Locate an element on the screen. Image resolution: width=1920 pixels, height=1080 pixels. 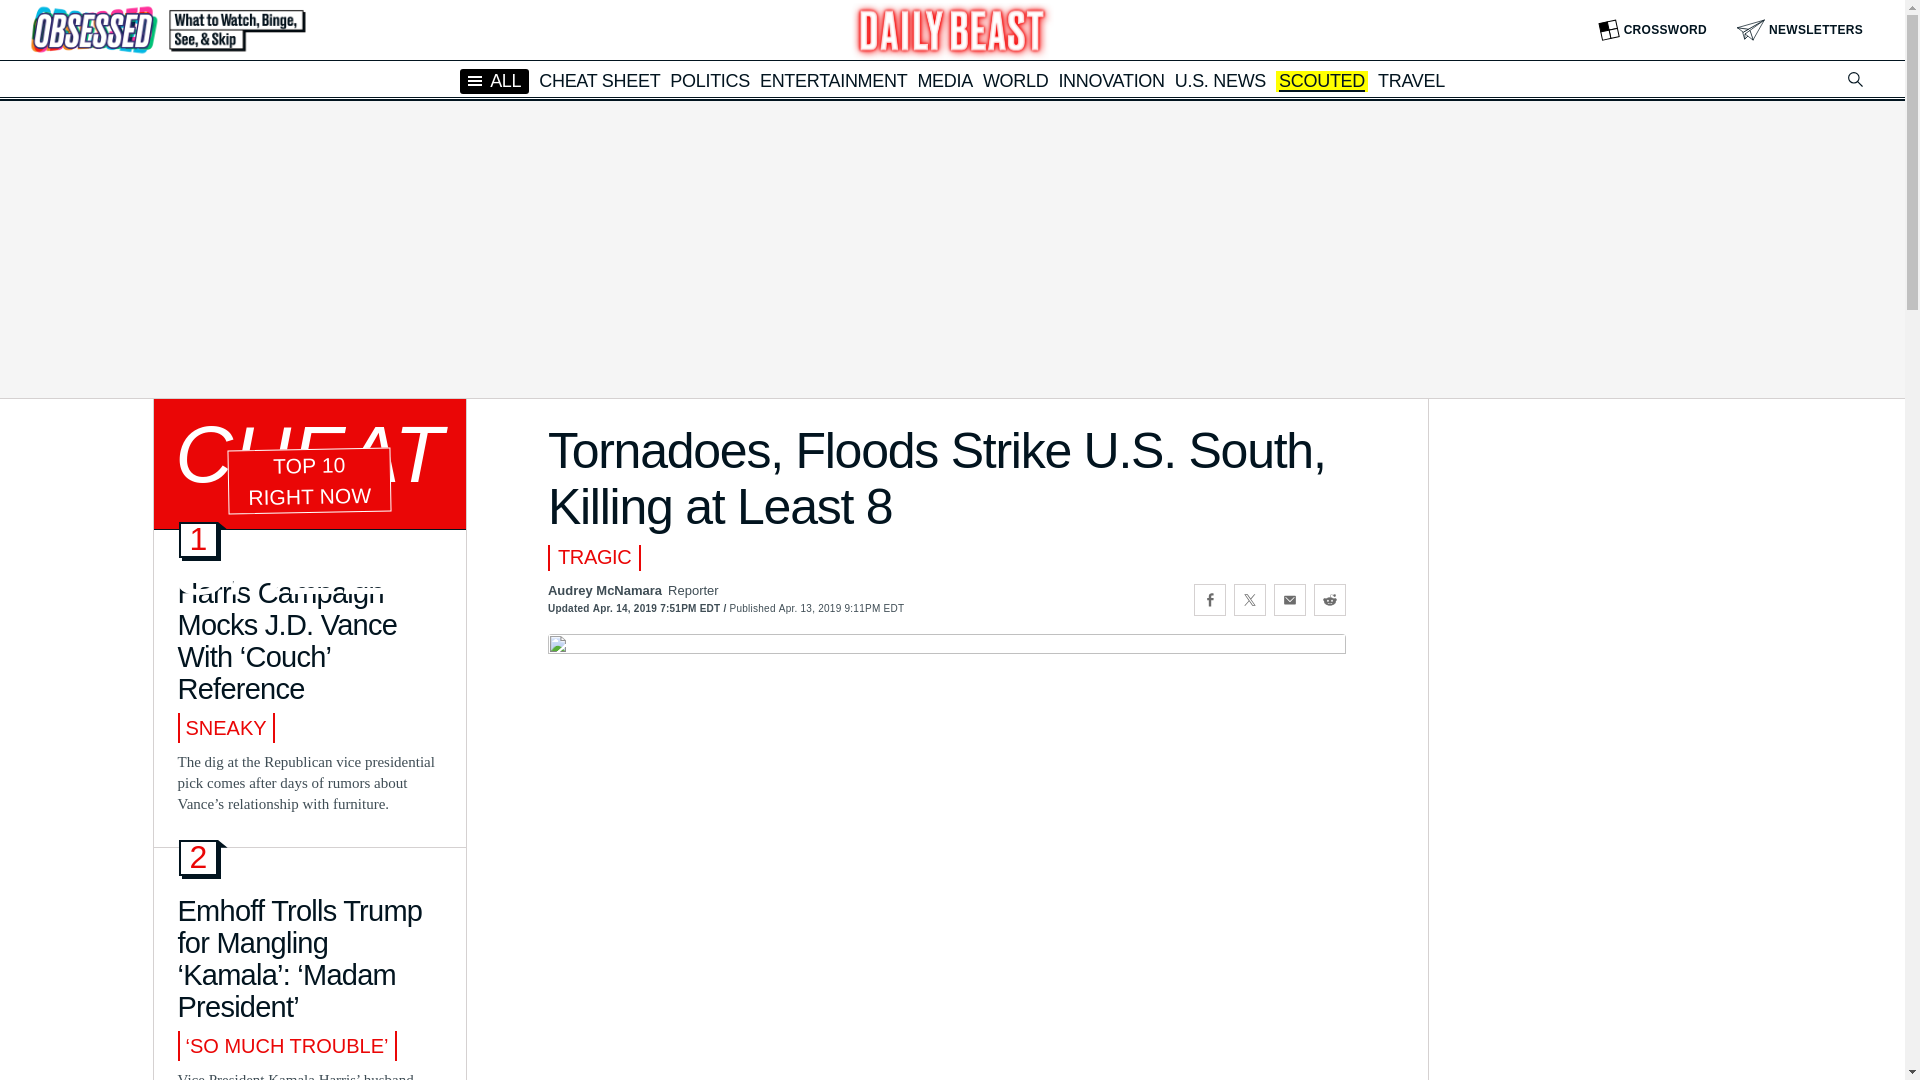
SCOUTED is located at coordinates (1322, 82).